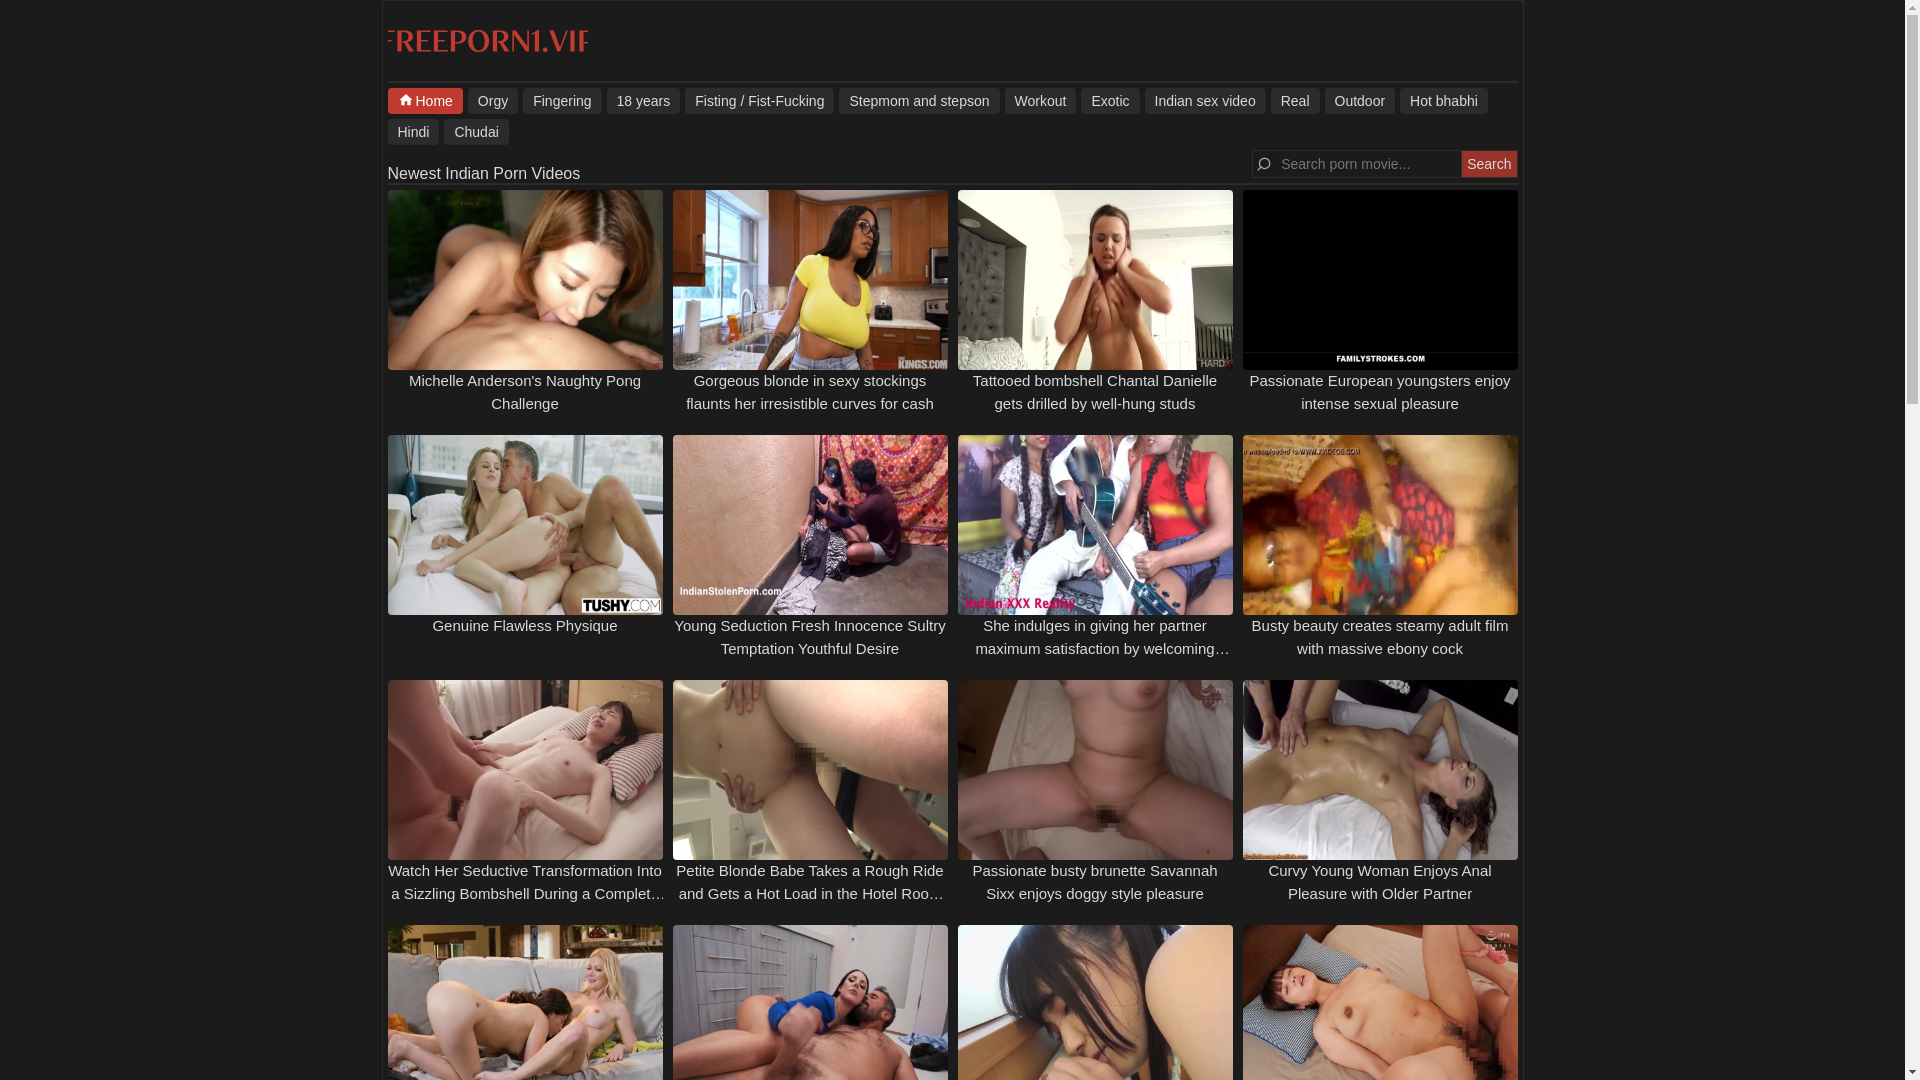  What do you see at coordinates (1204, 100) in the screenshot?
I see `Indian sex video` at bounding box center [1204, 100].